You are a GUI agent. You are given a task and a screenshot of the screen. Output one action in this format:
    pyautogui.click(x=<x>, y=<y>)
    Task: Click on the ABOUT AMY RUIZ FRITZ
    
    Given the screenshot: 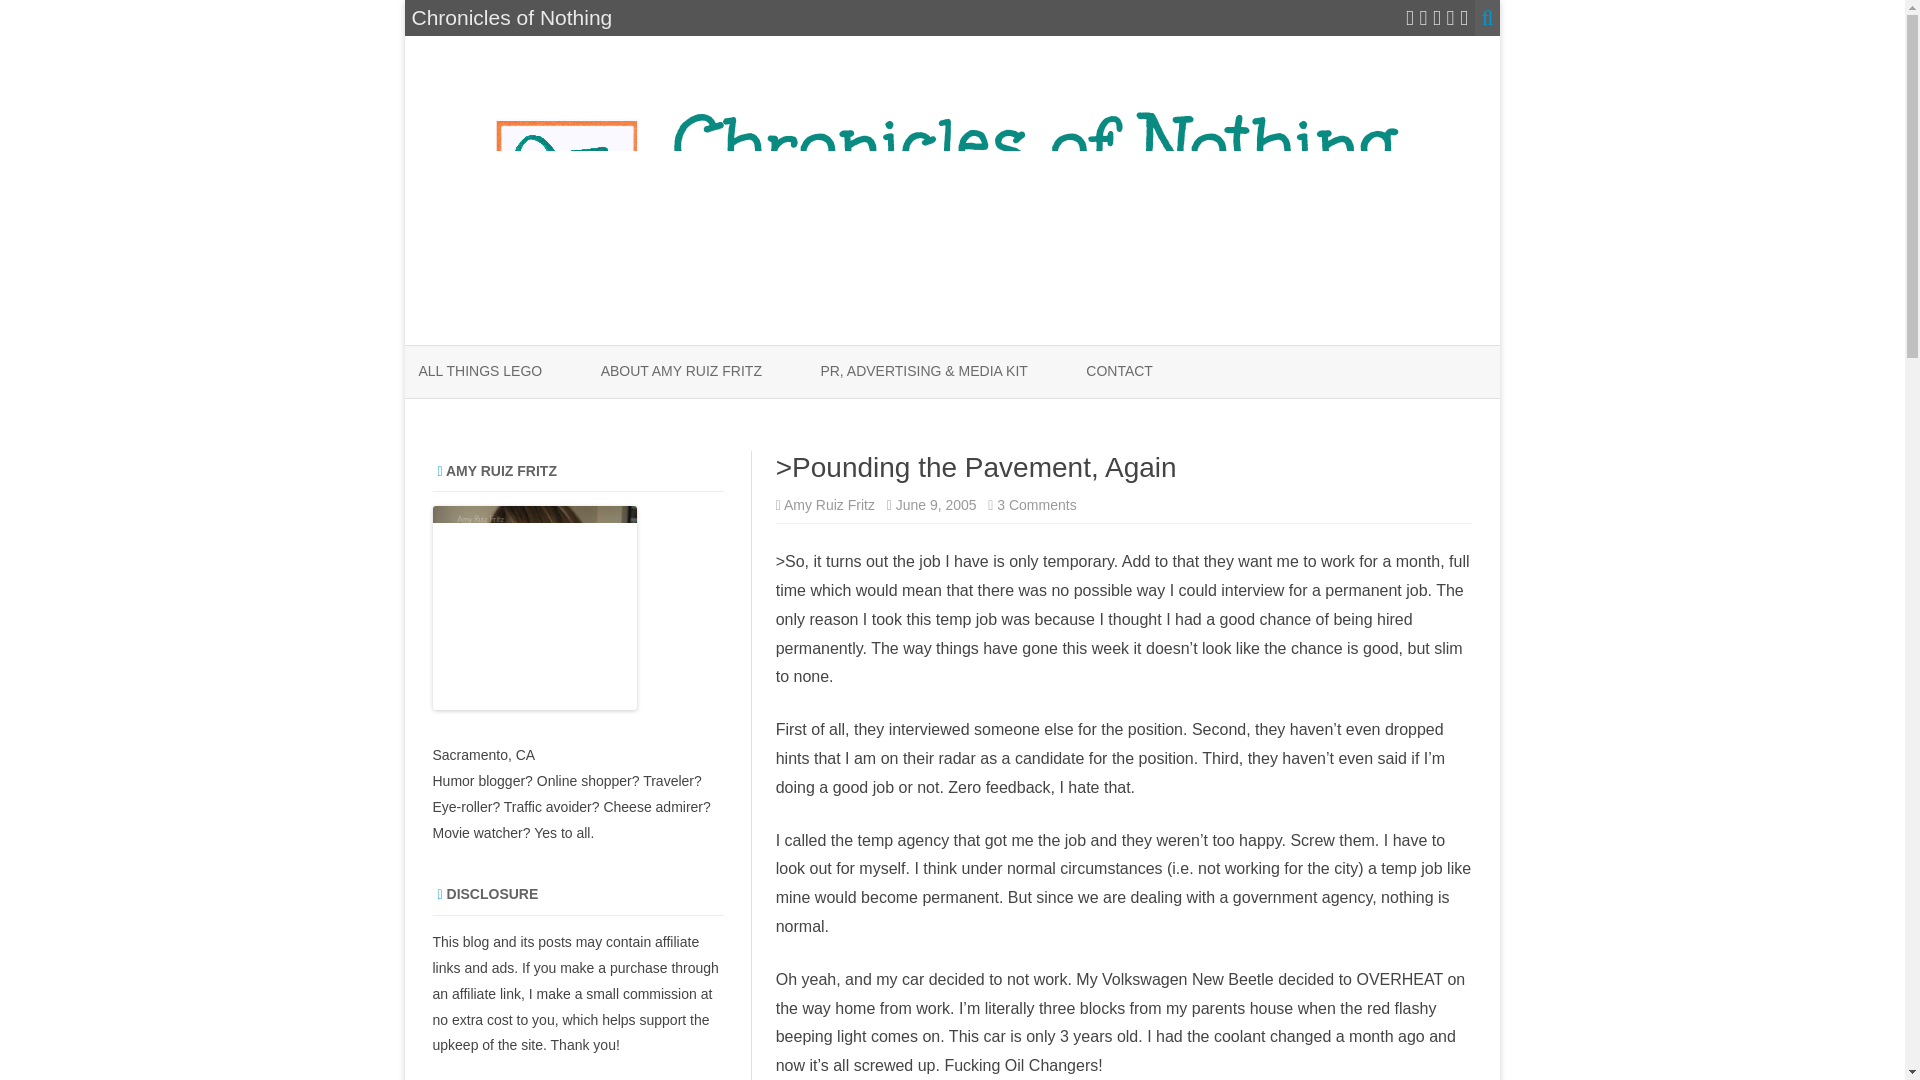 What is the action you would take?
    pyautogui.click(x=681, y=372)
    